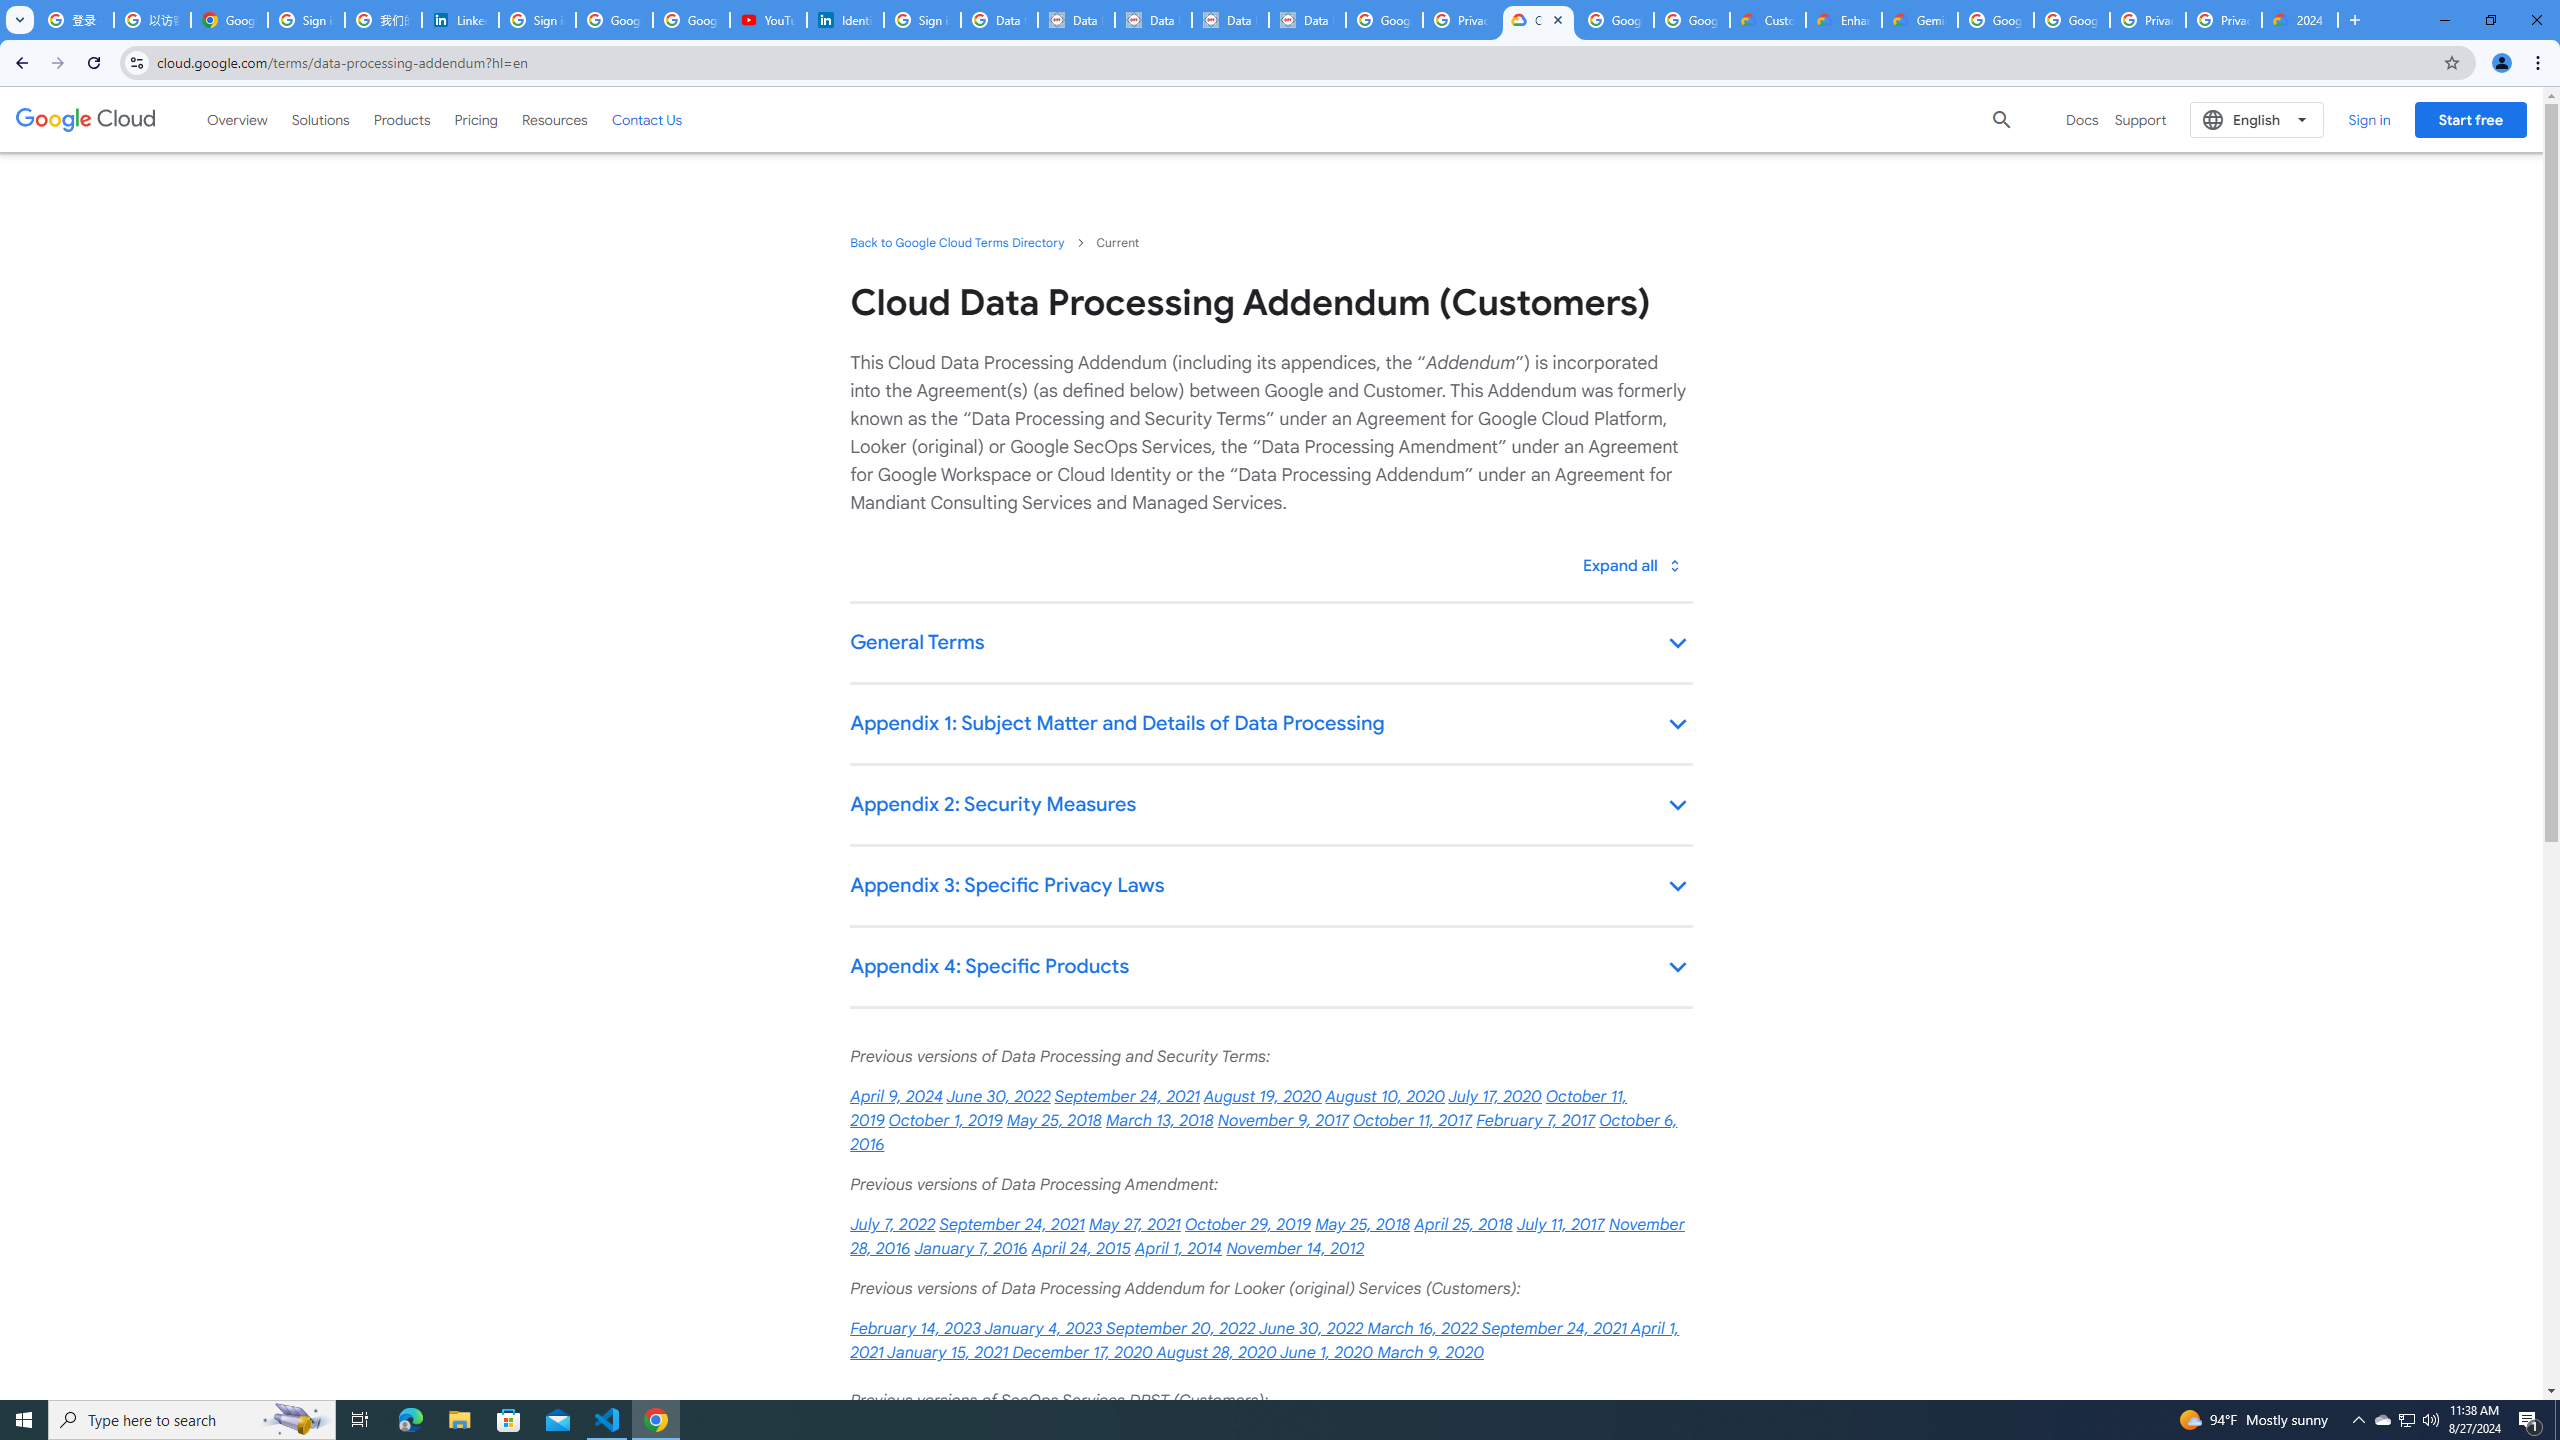  Describe the element at coordinates (1844, 20) in the screenshot. I see `Enhanced Support | Google Cloud` at that location.